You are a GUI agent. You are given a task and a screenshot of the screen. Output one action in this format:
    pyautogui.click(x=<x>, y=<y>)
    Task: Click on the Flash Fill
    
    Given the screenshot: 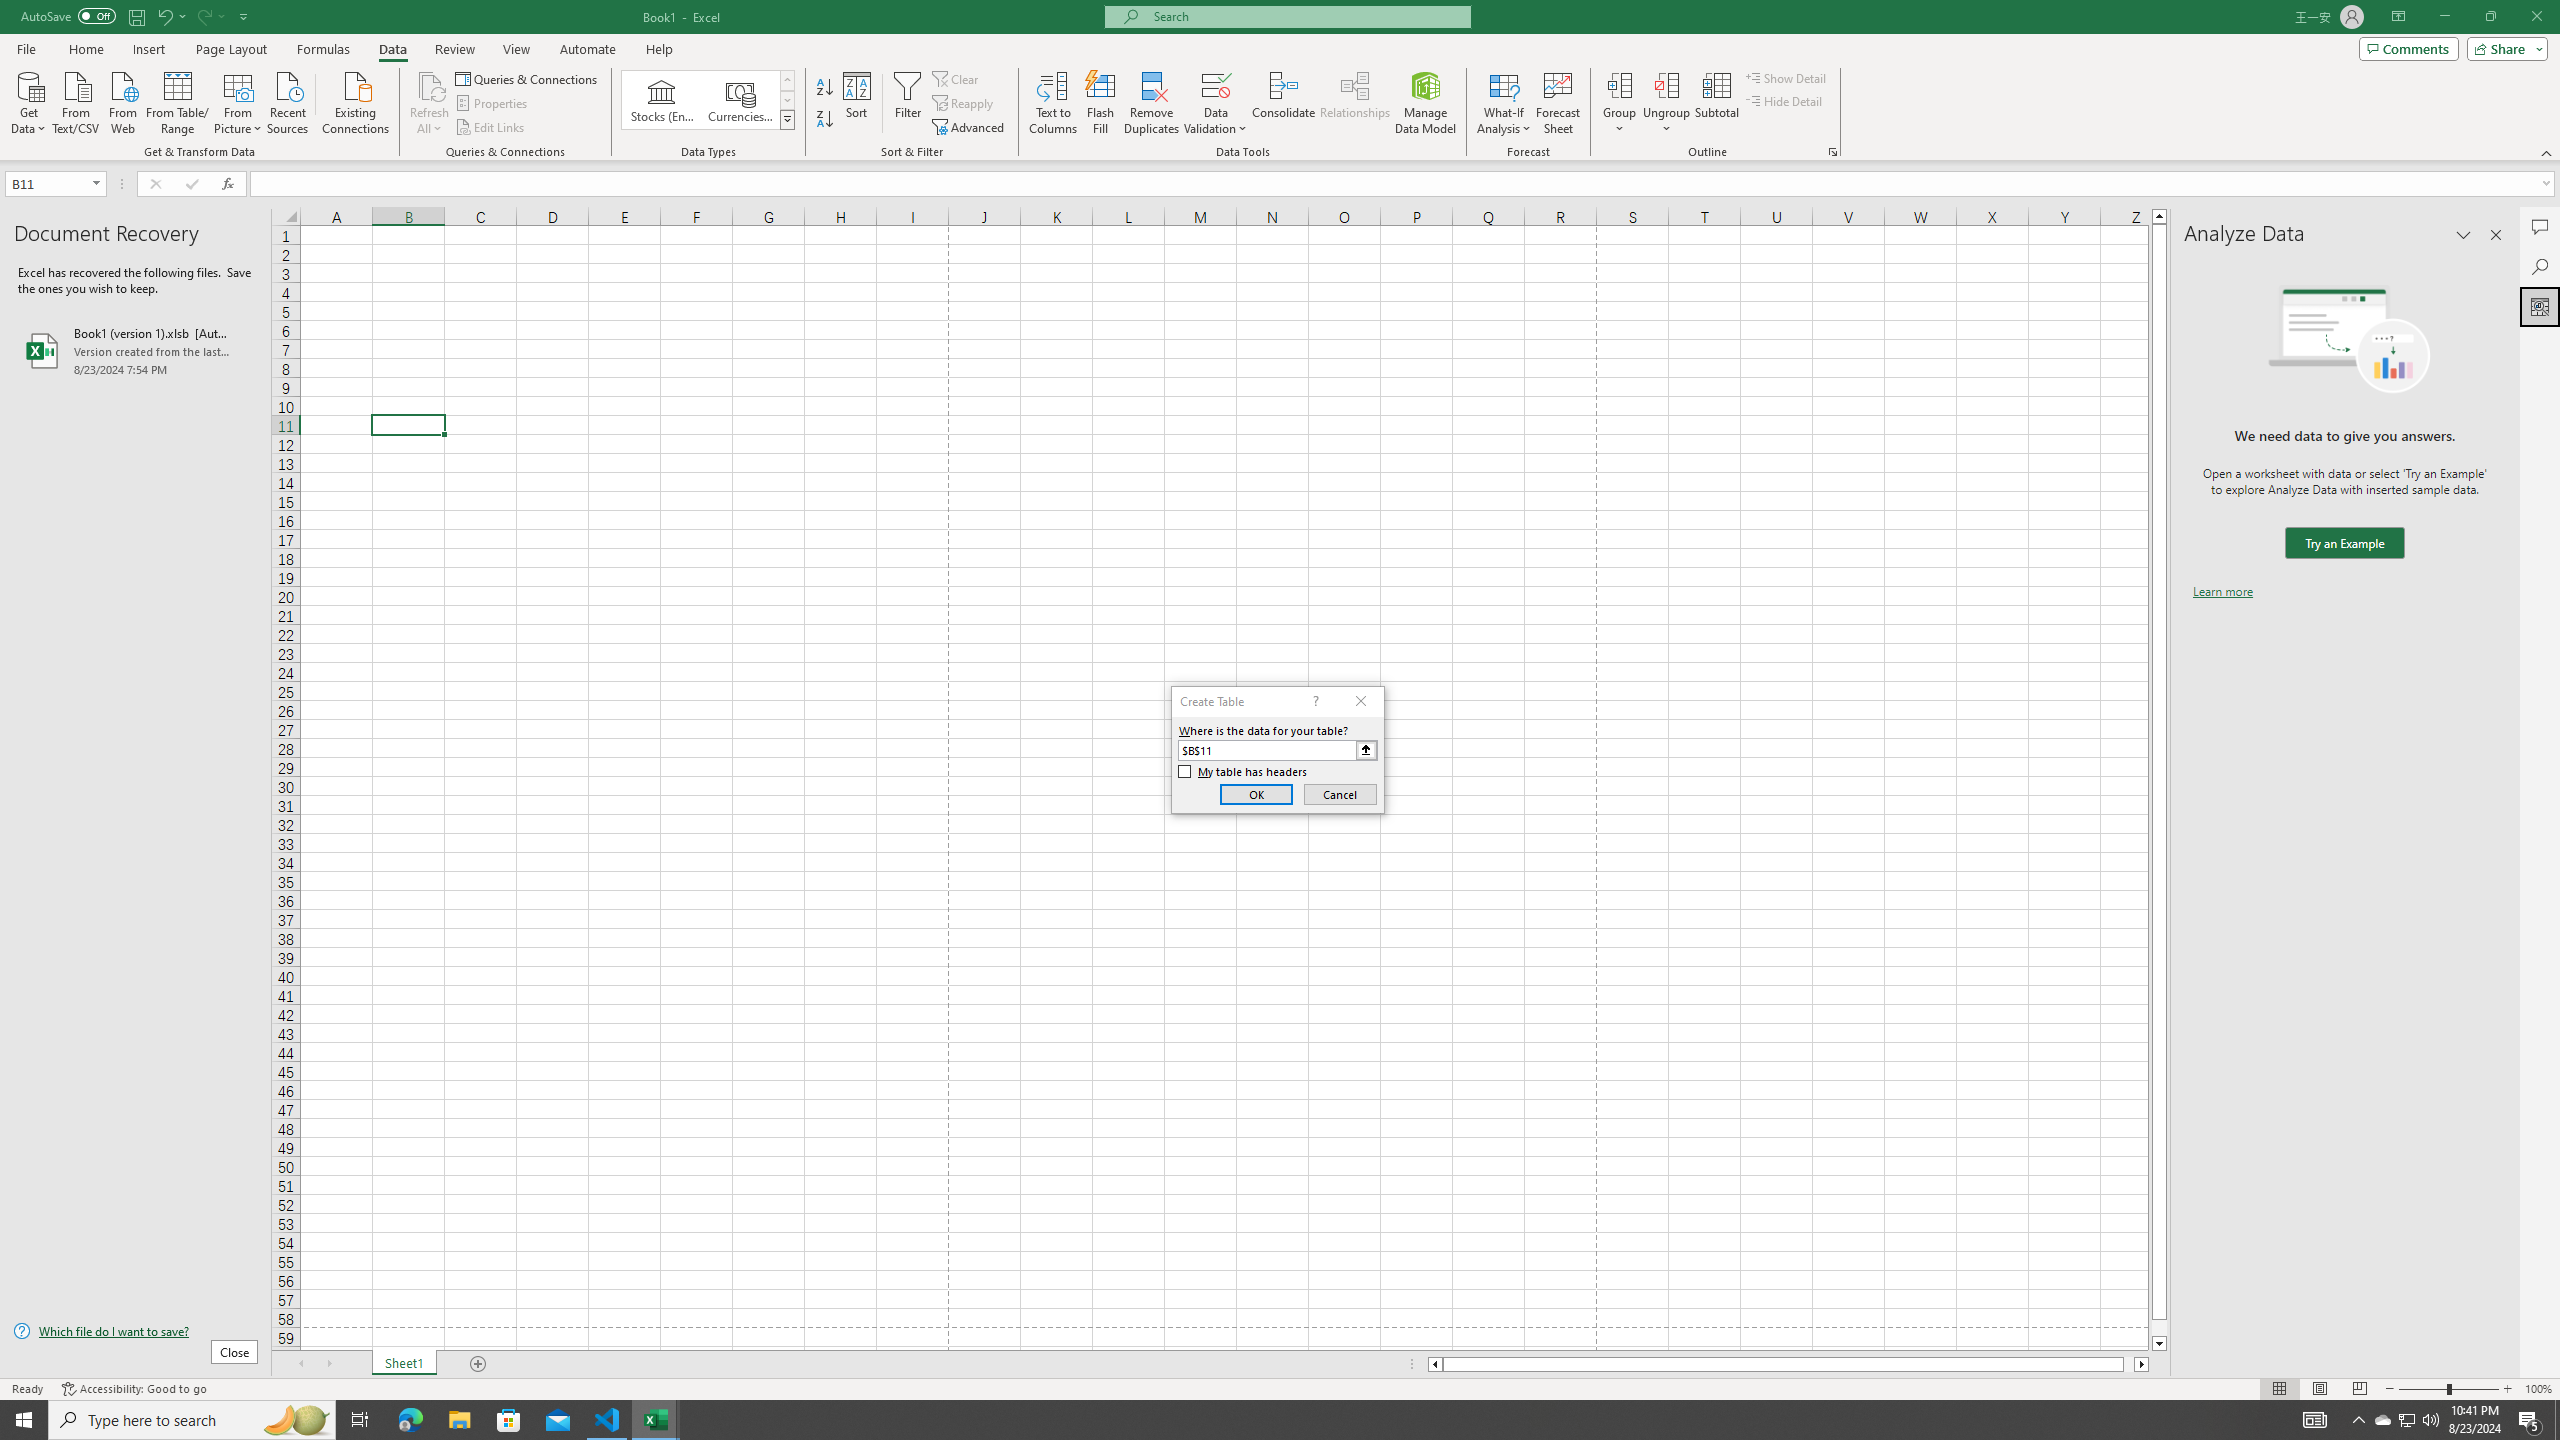 What is the action you would take?
    pyautogui.click(x=1100, y=103)
    